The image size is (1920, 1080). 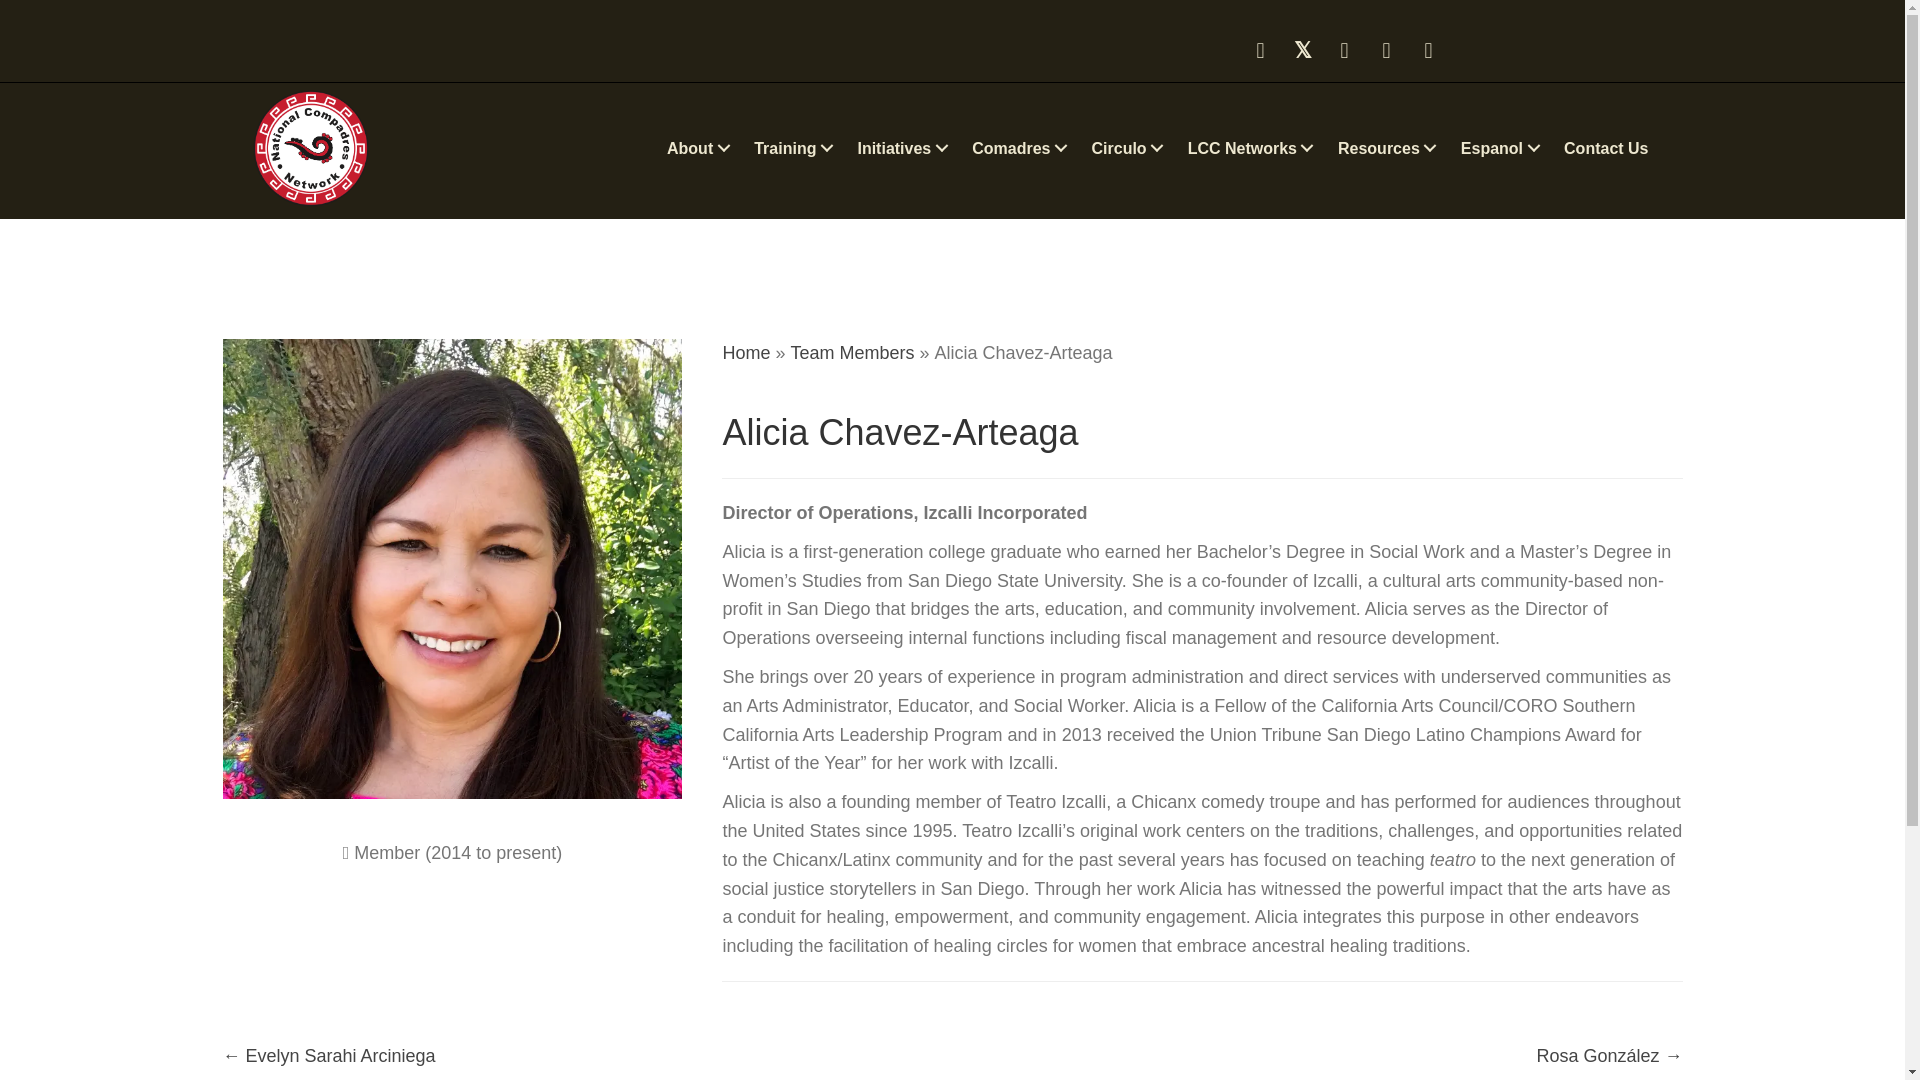 What do you see at coordinates (1022, 148) in the screenshot?
I see `Comadres` at bounding box center [1022, 148].